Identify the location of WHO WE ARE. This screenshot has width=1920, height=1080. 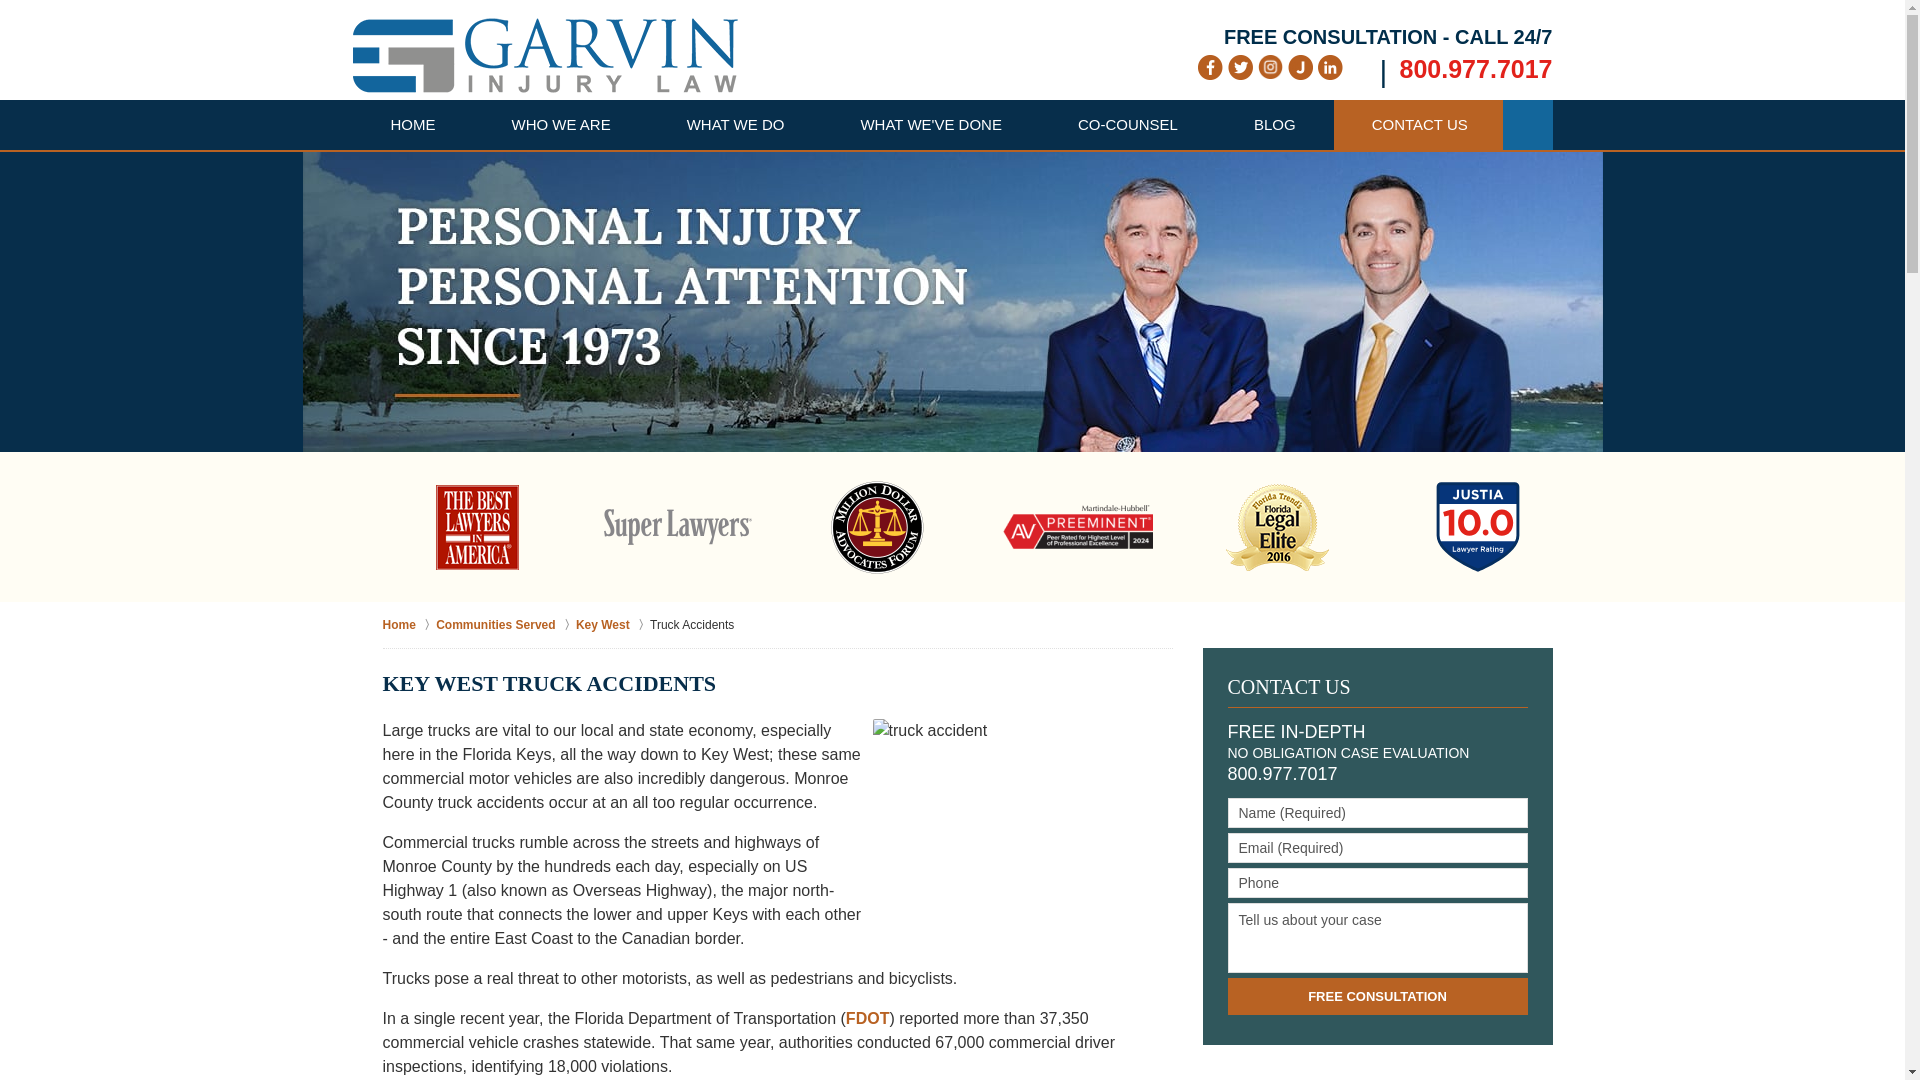
(561, 125).